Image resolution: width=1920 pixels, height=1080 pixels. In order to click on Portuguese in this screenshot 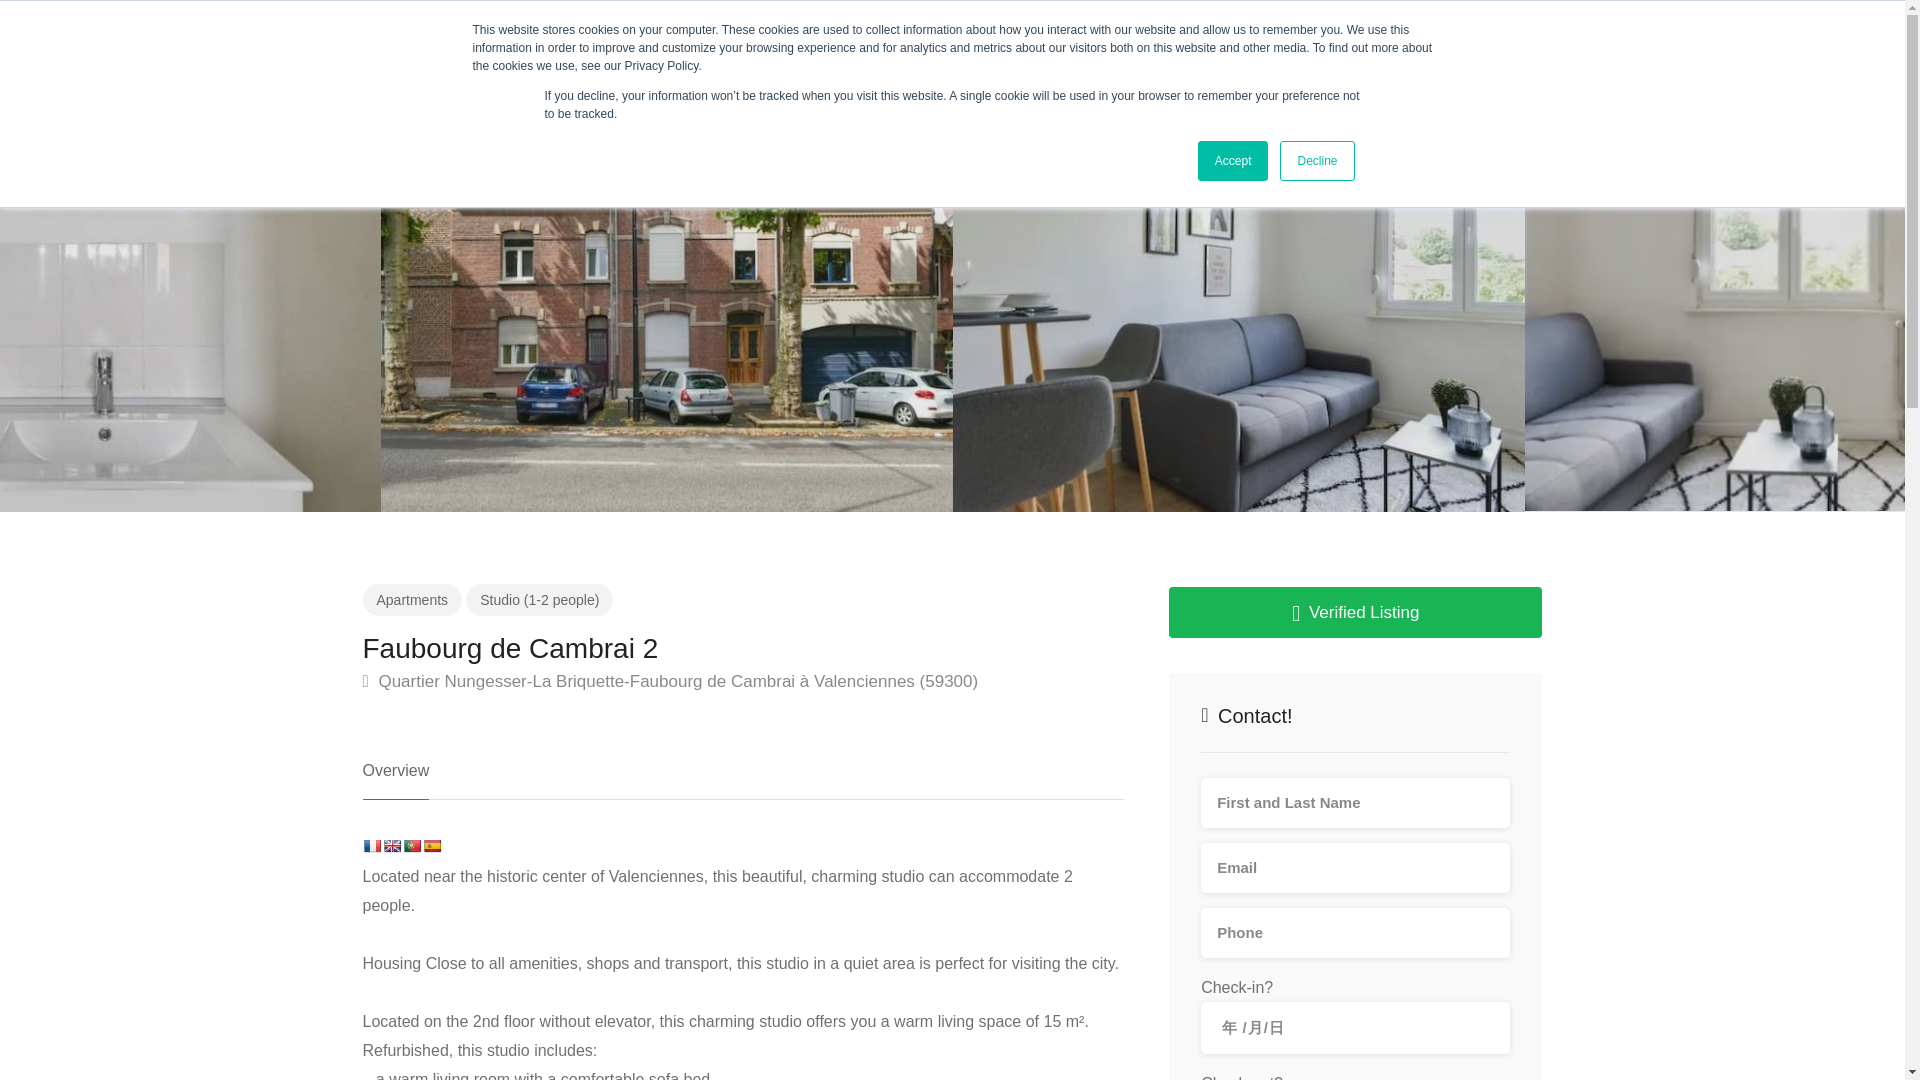, I will do `click(410, 846)`.